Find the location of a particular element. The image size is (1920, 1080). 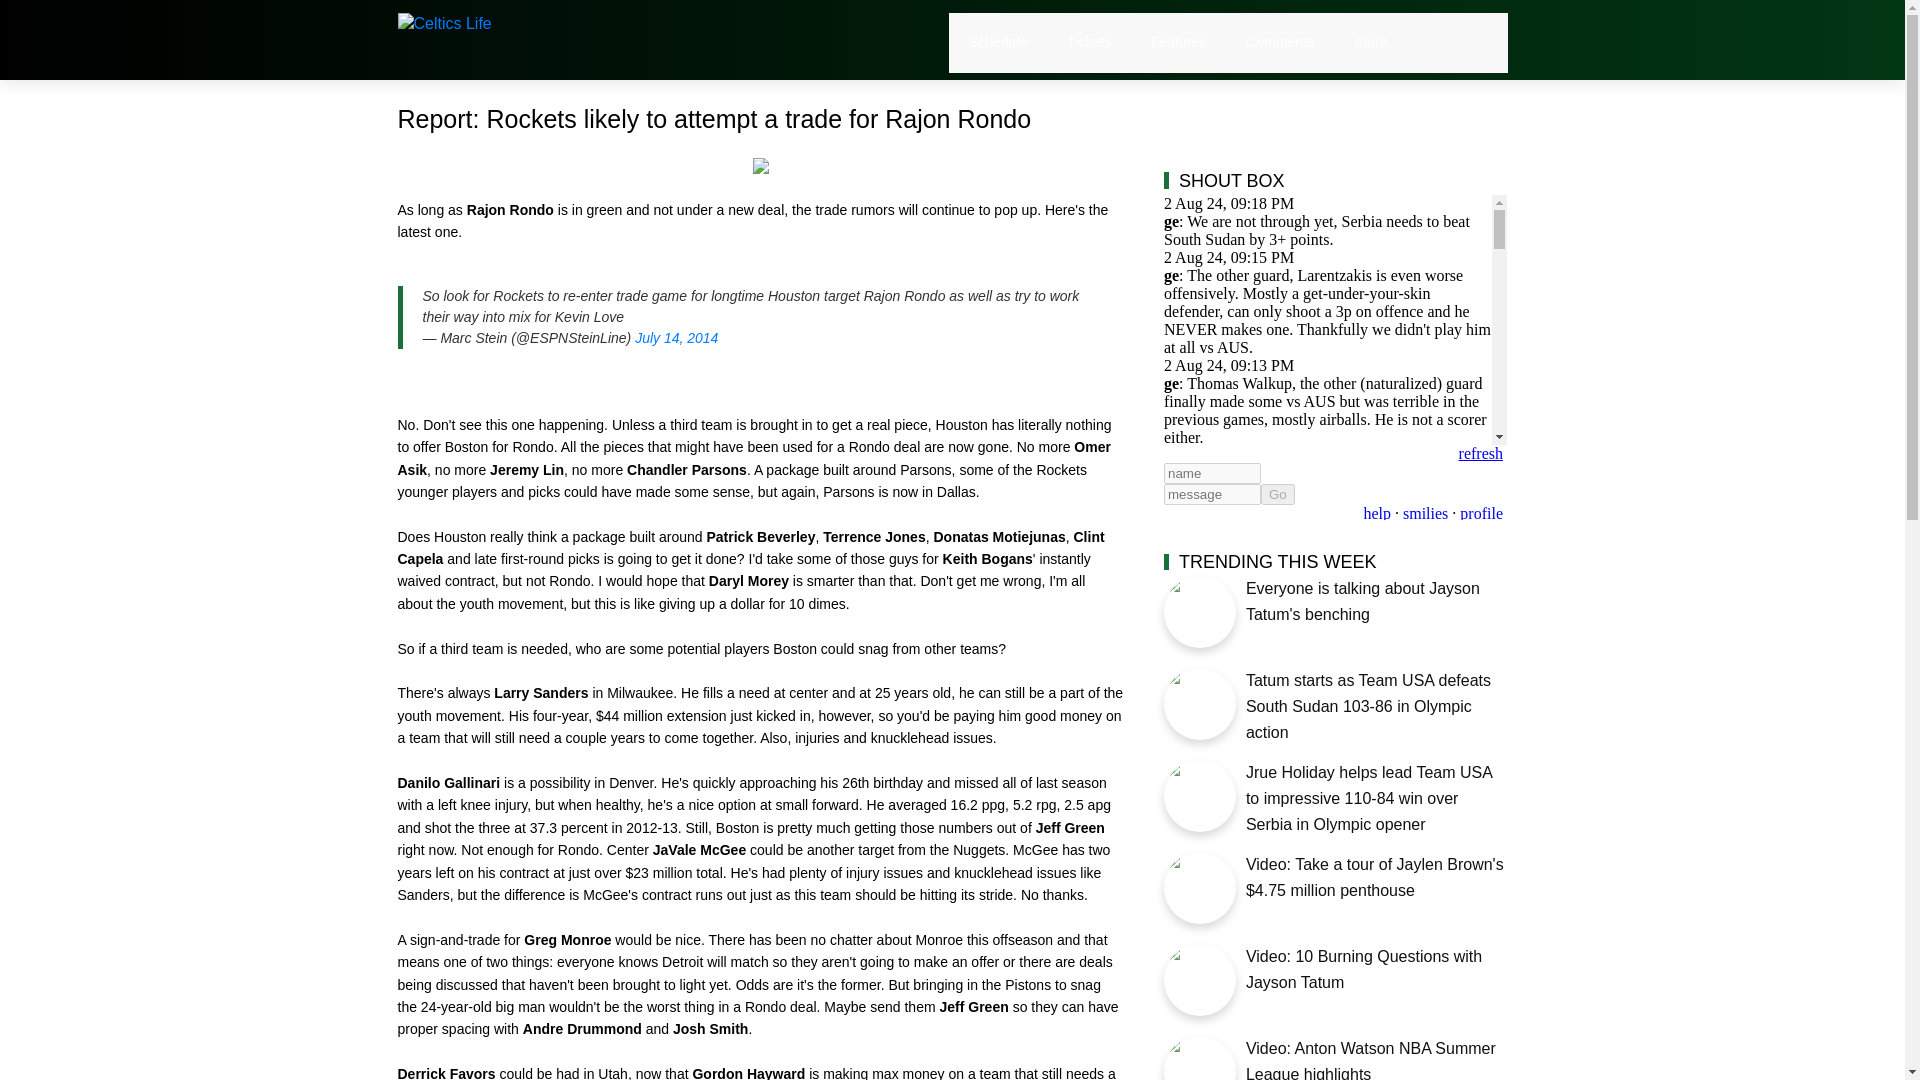

July 14, 2014 is located at coordinates (676, 338).